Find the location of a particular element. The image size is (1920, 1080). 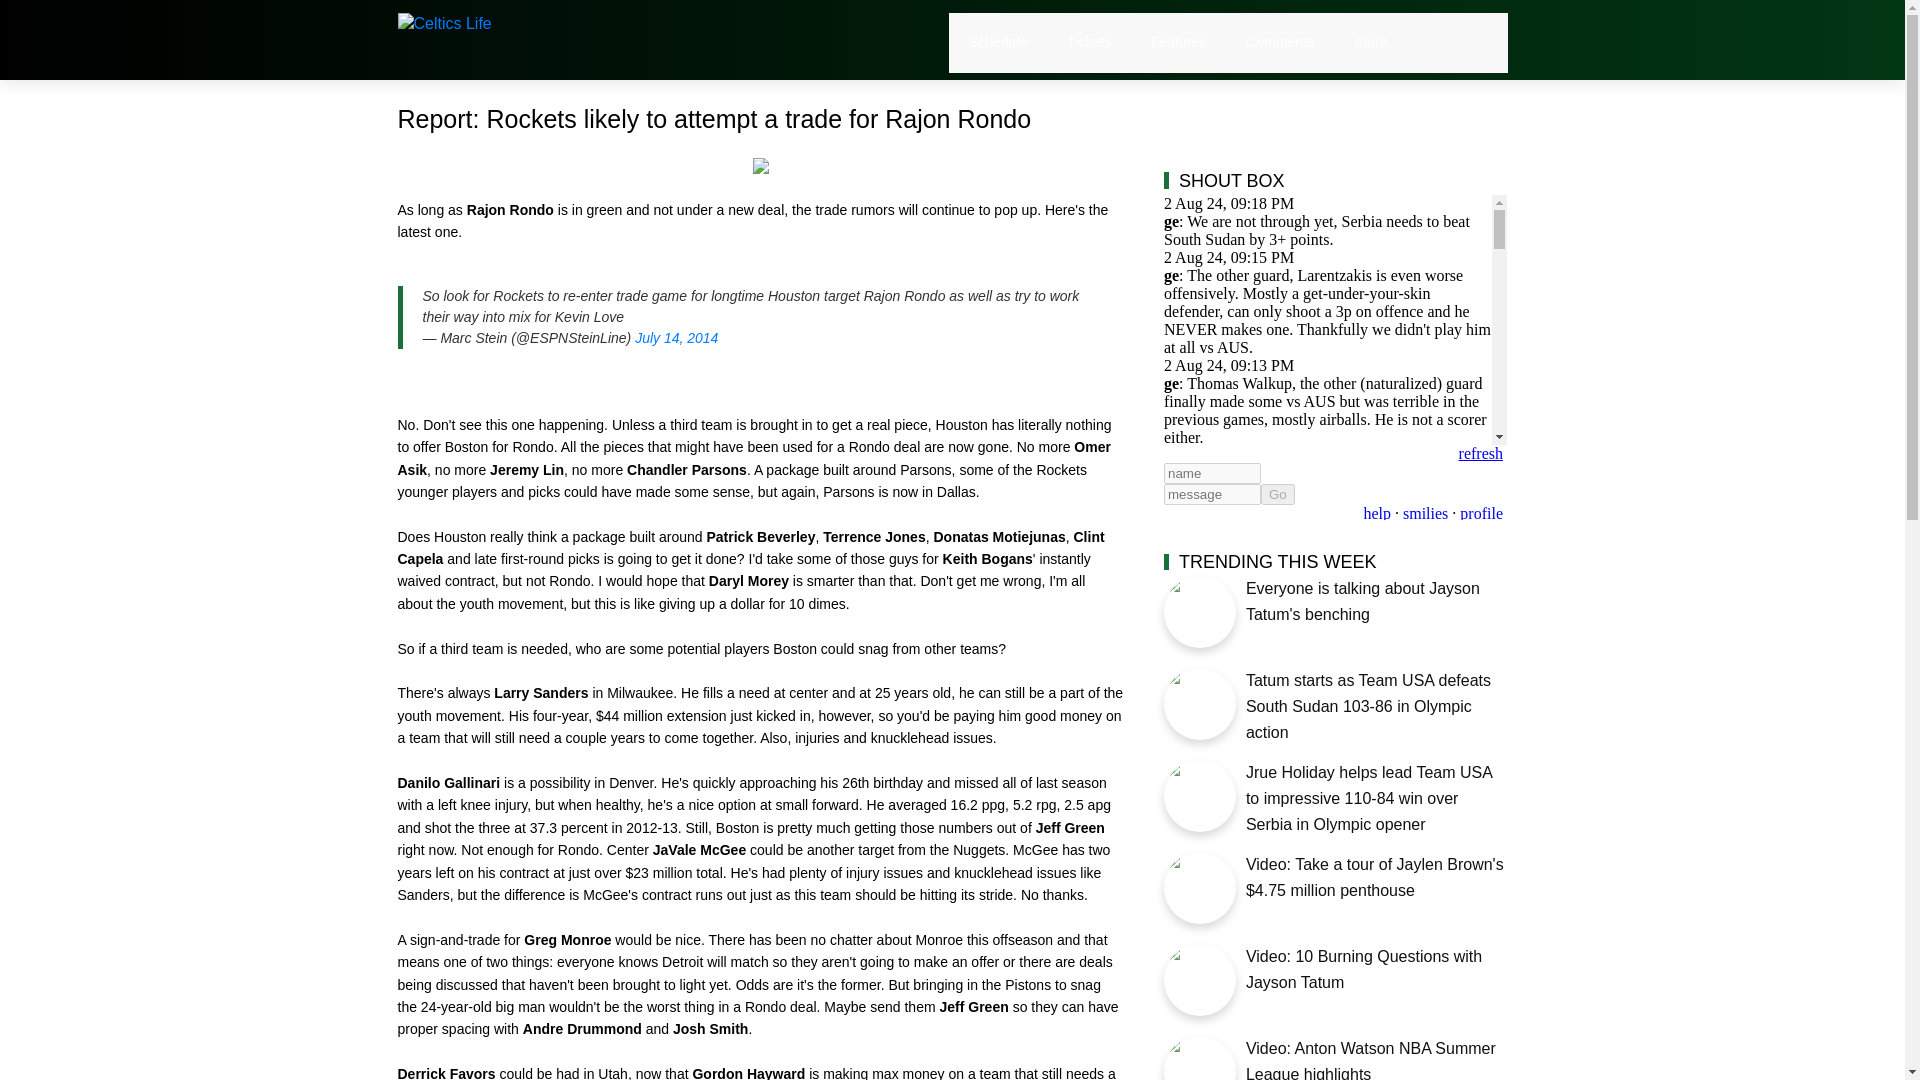

July 14, 2014 is located at coordinates (676, 338).